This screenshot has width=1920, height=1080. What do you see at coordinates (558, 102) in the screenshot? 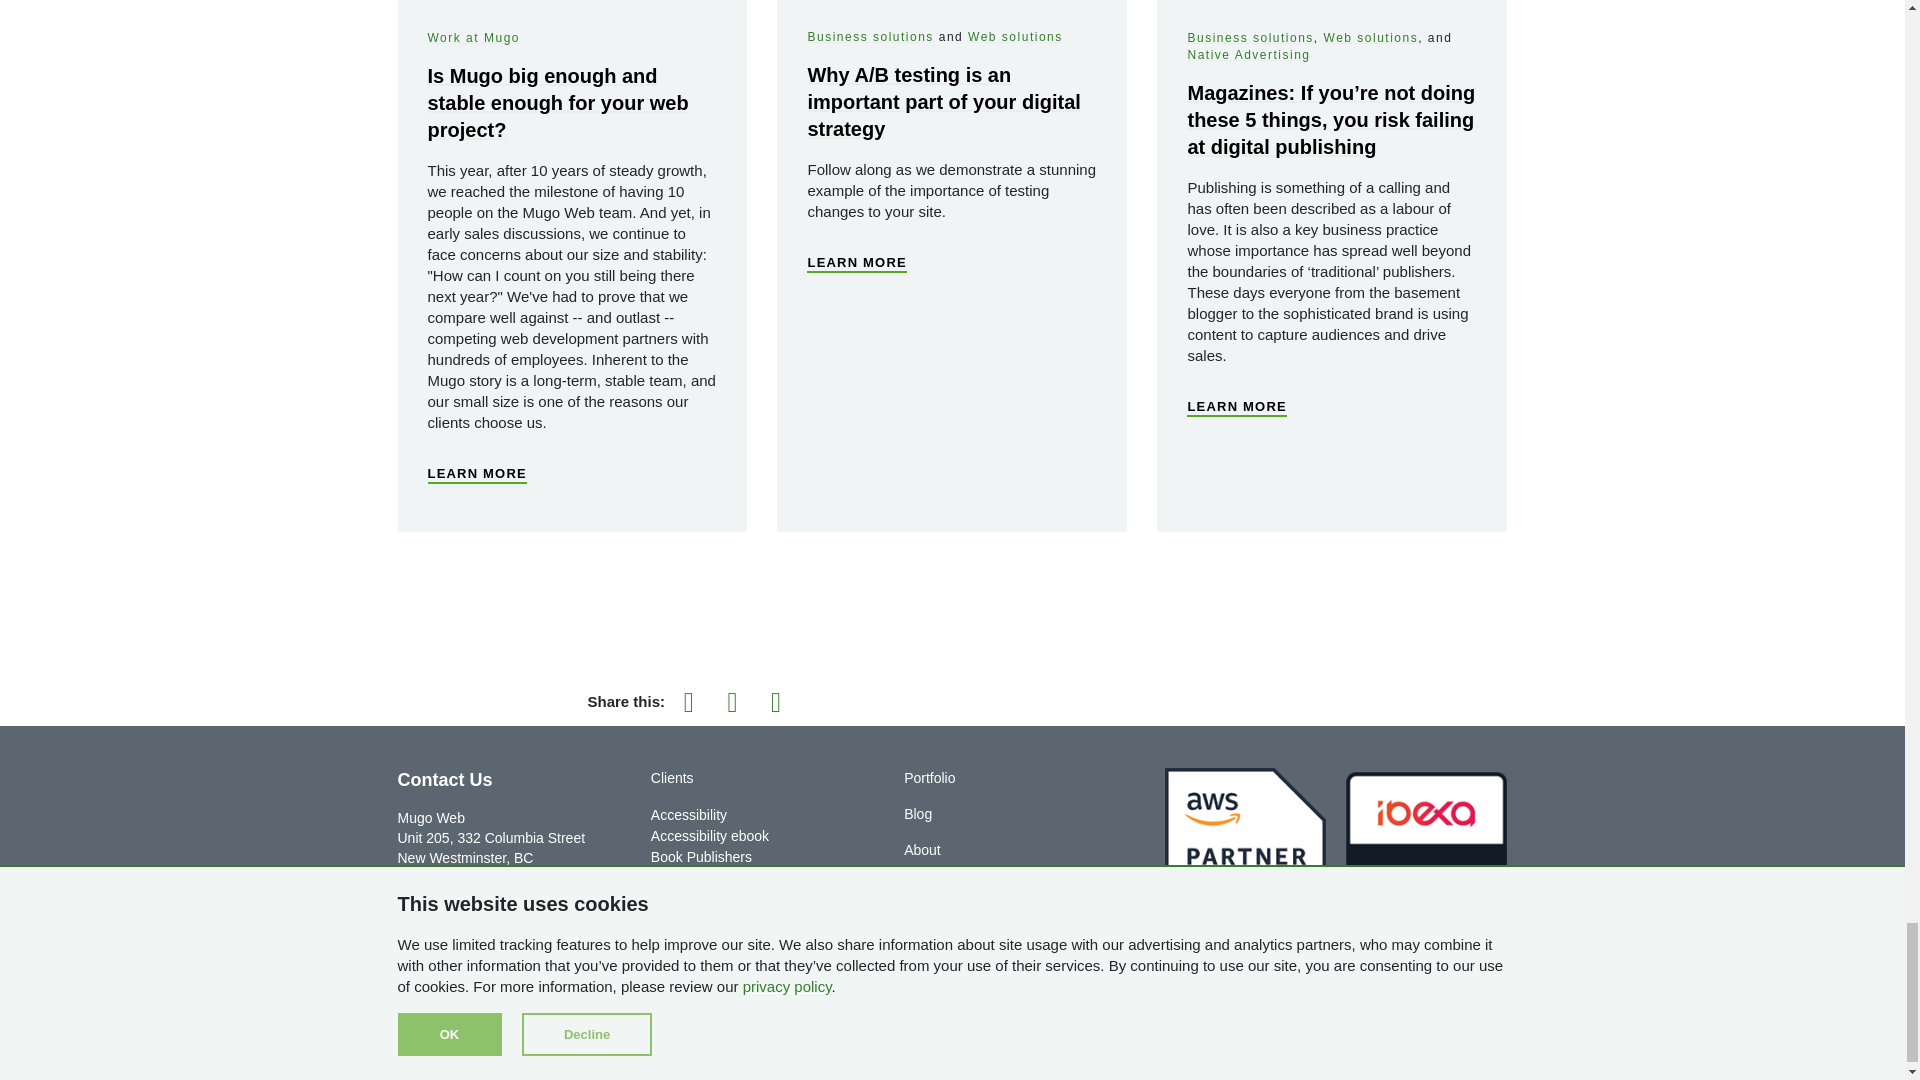
I see `Is Mugo big enough and stable enough for your web project?` at bounding box center [558, 102].